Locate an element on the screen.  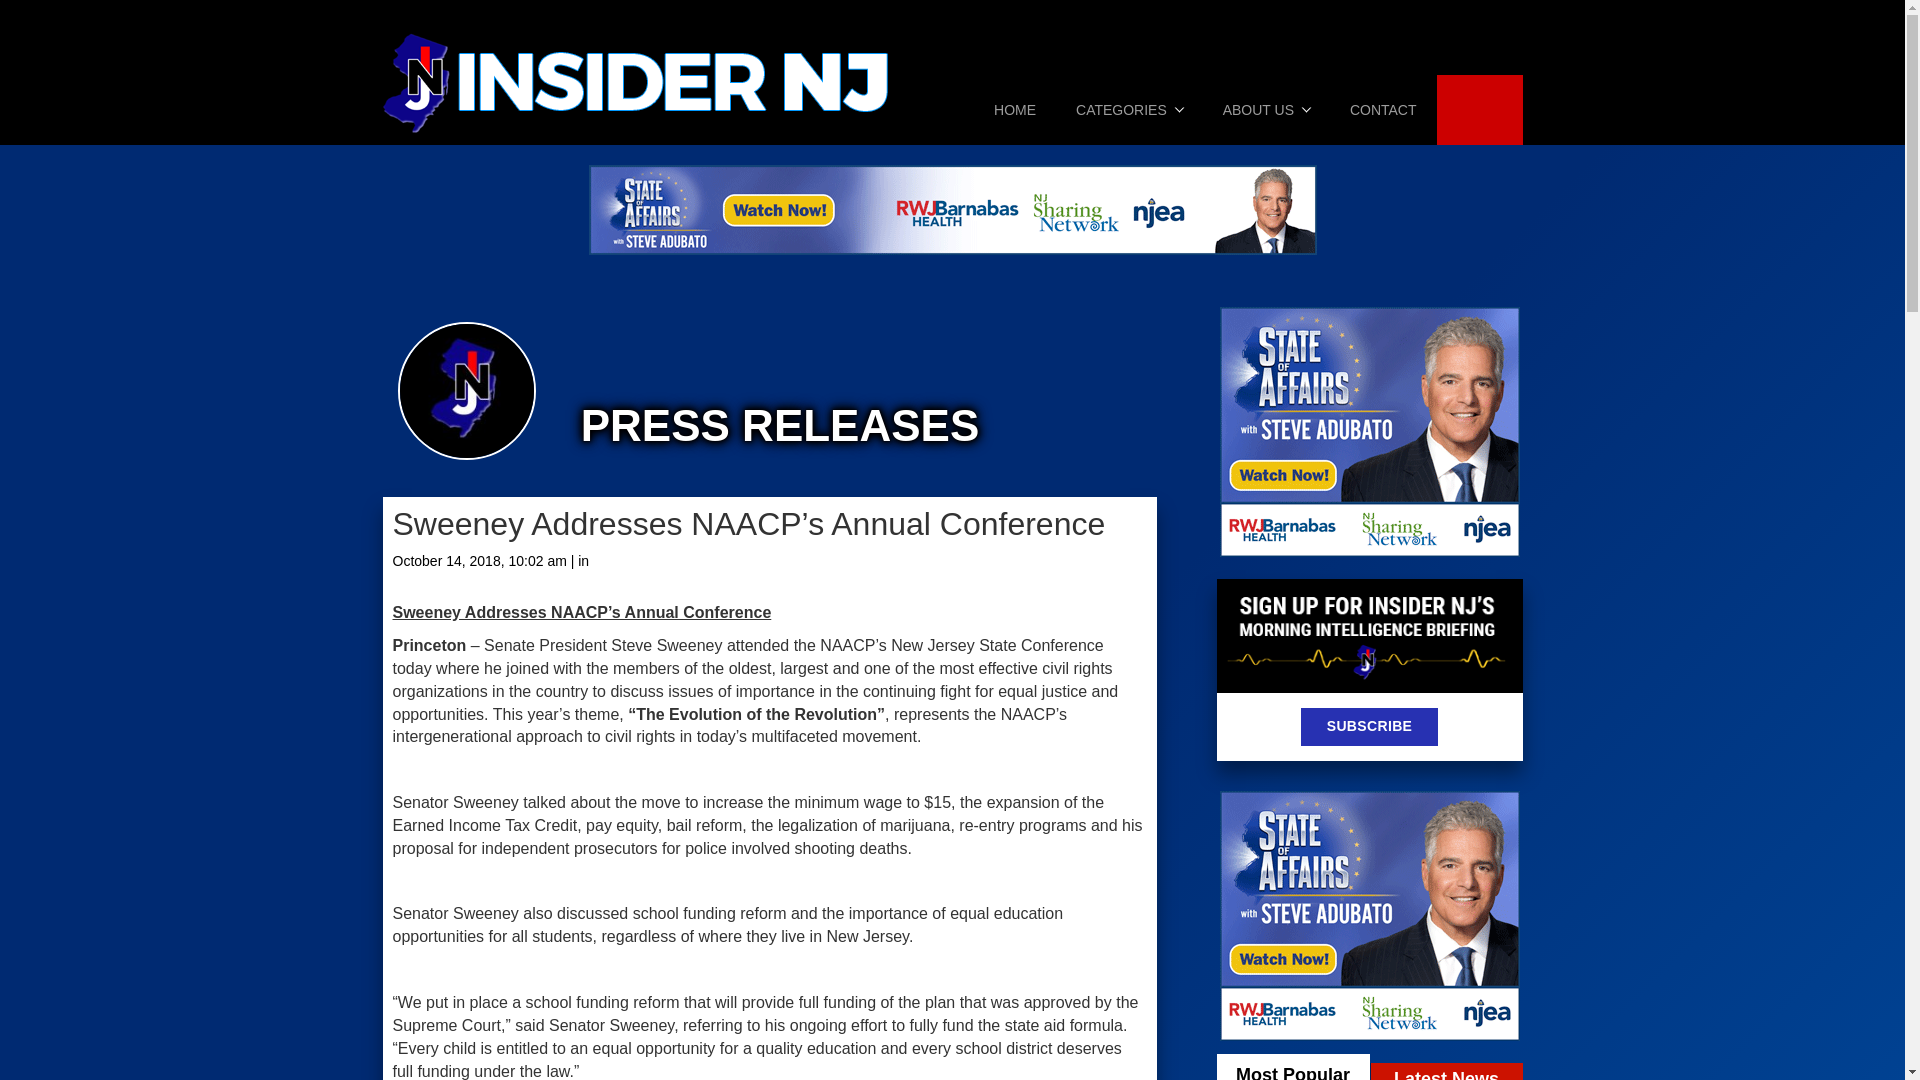
HOME is located at coordinates (1014, 109).